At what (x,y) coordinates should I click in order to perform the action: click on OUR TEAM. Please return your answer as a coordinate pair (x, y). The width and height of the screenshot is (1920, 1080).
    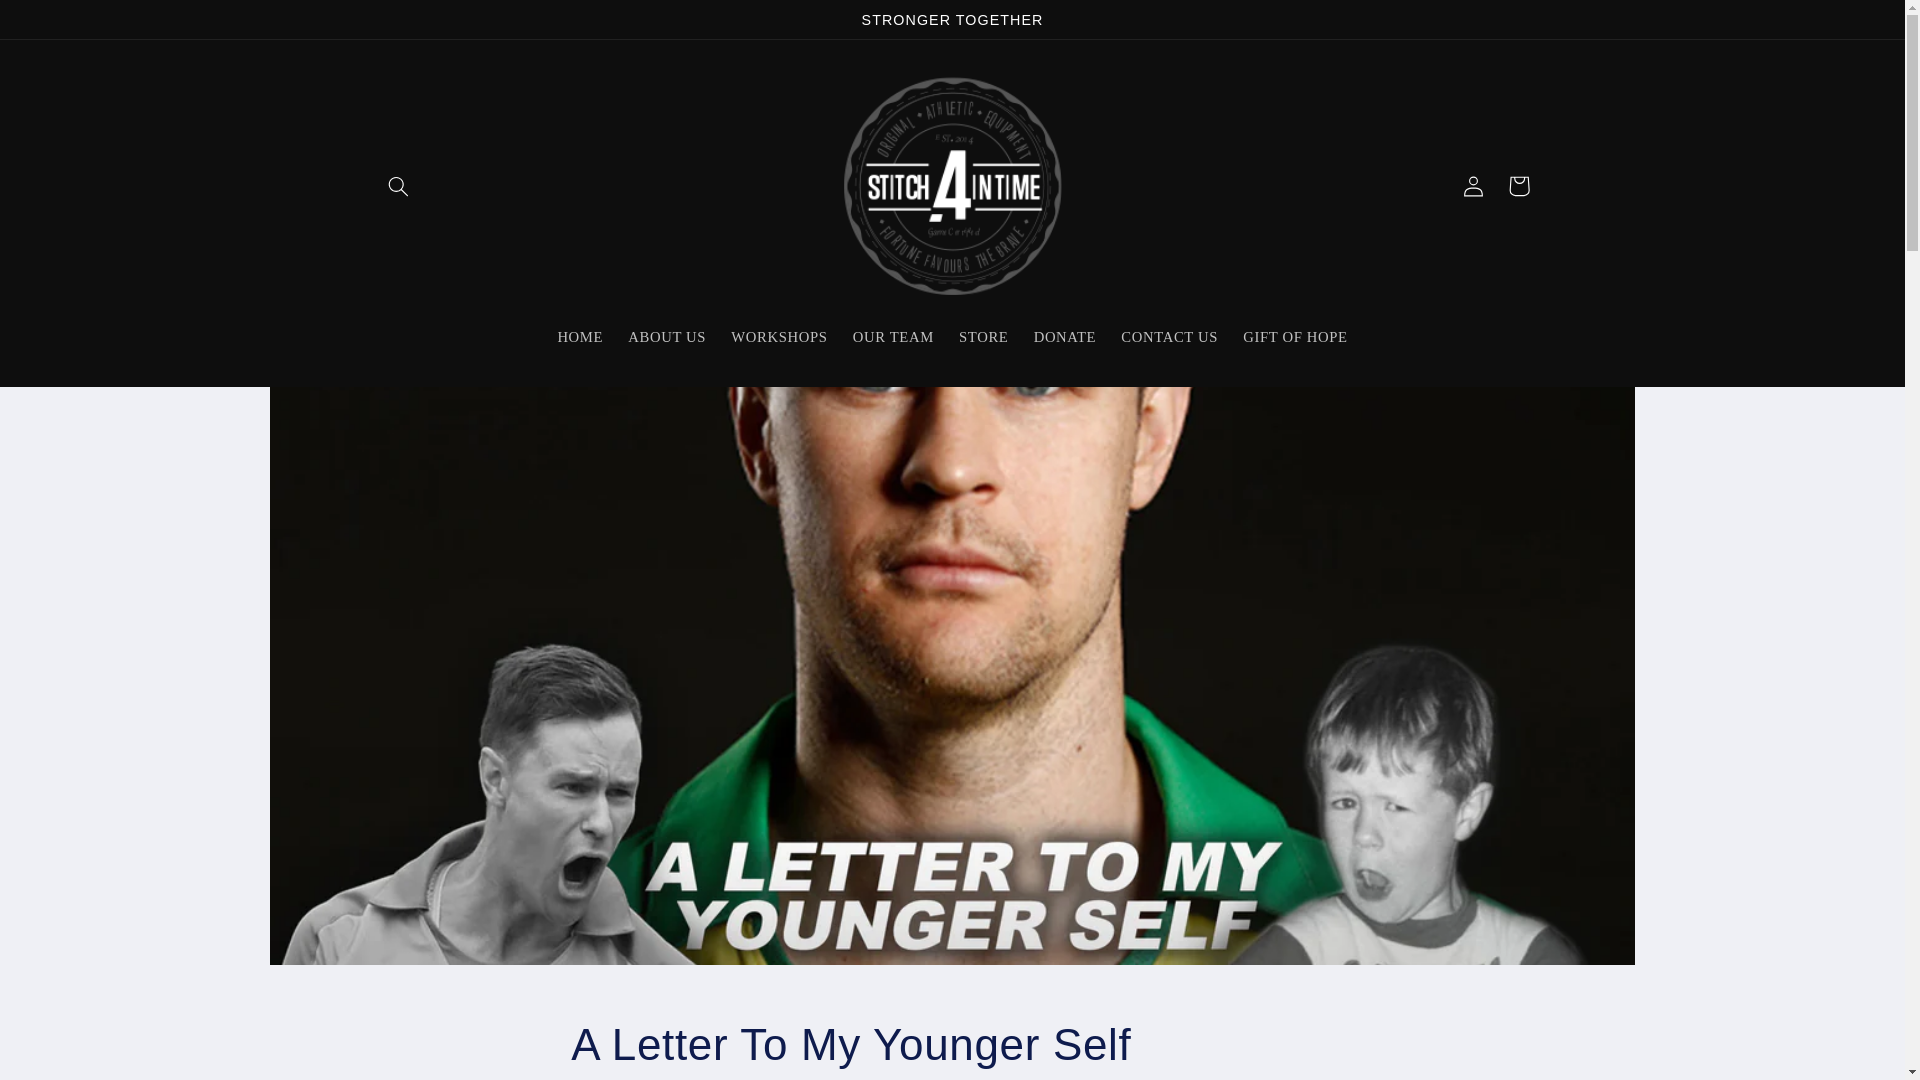
    Looking at the image, I should click on (893, 337).